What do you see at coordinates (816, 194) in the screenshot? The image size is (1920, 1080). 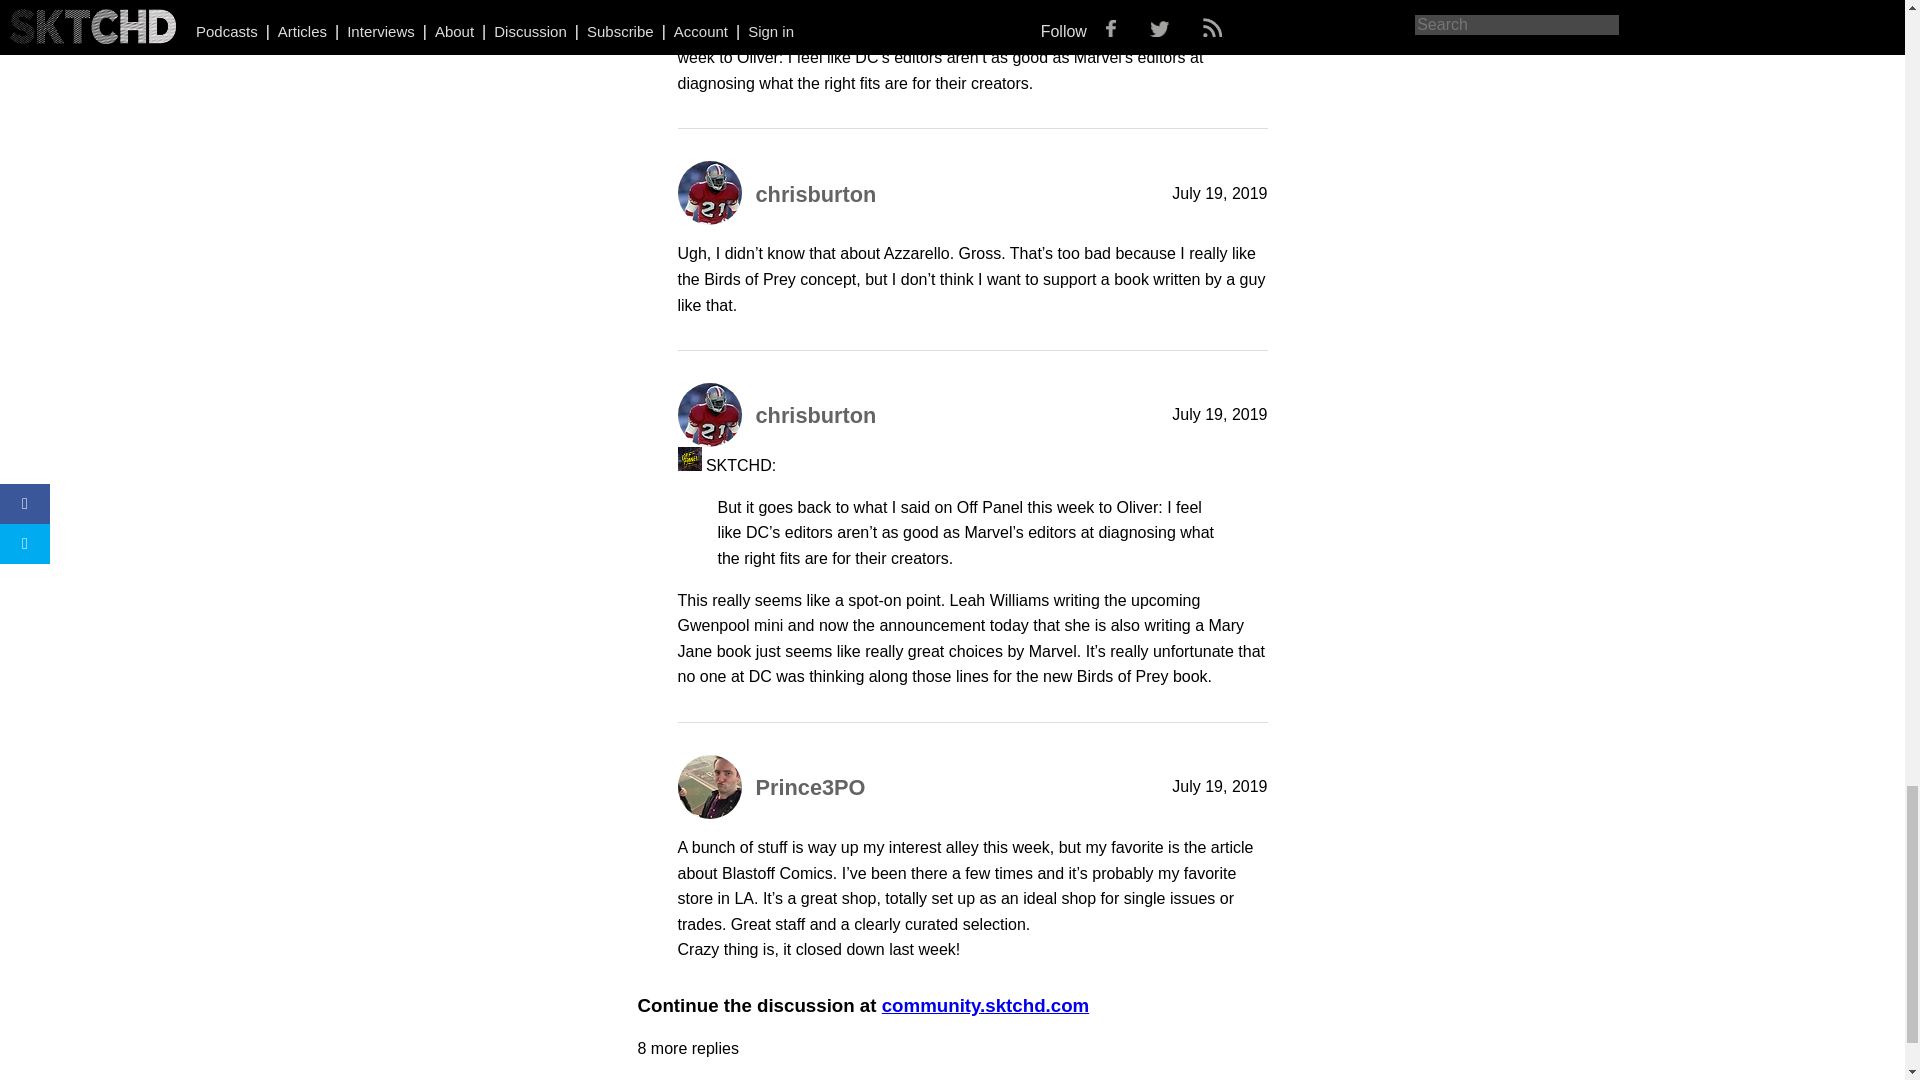 I see `chrisburton` at bounding box center [816, 194].